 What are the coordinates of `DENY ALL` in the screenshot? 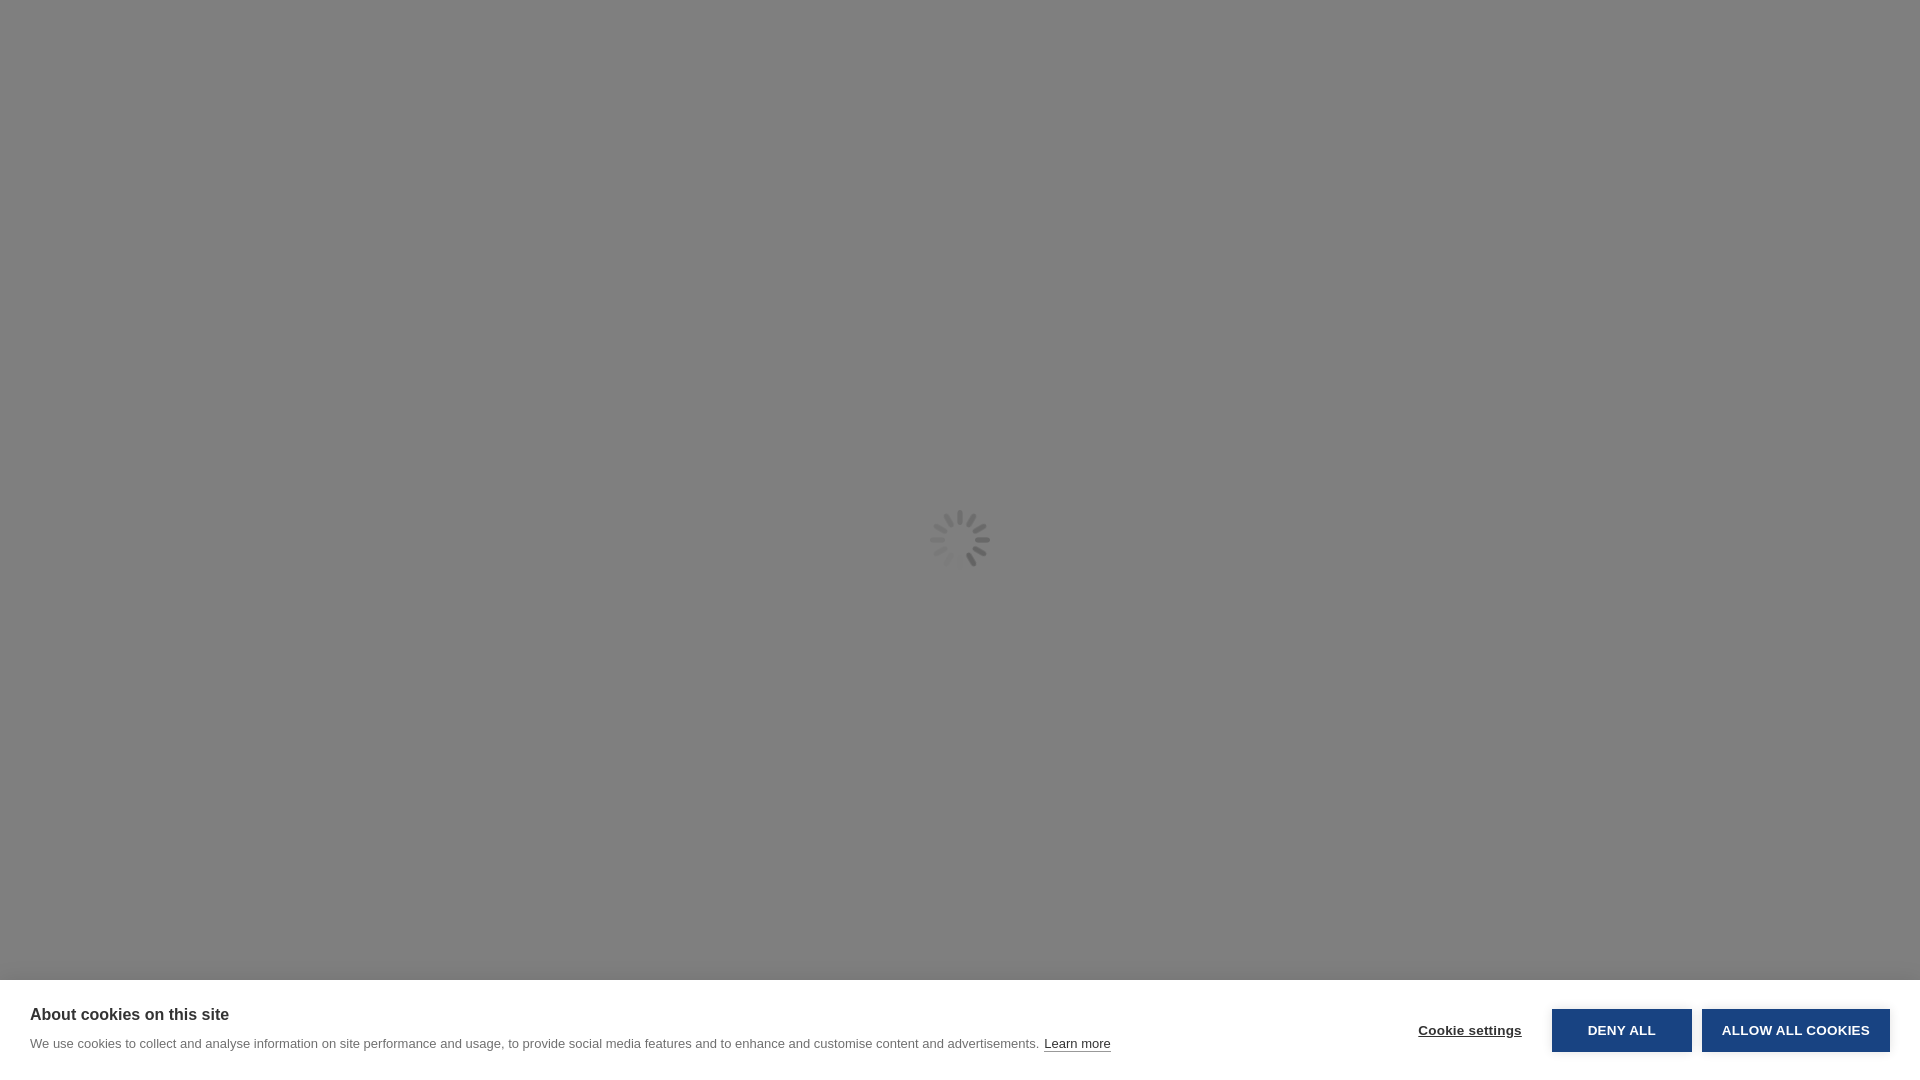 It's located at (1621, 1065).